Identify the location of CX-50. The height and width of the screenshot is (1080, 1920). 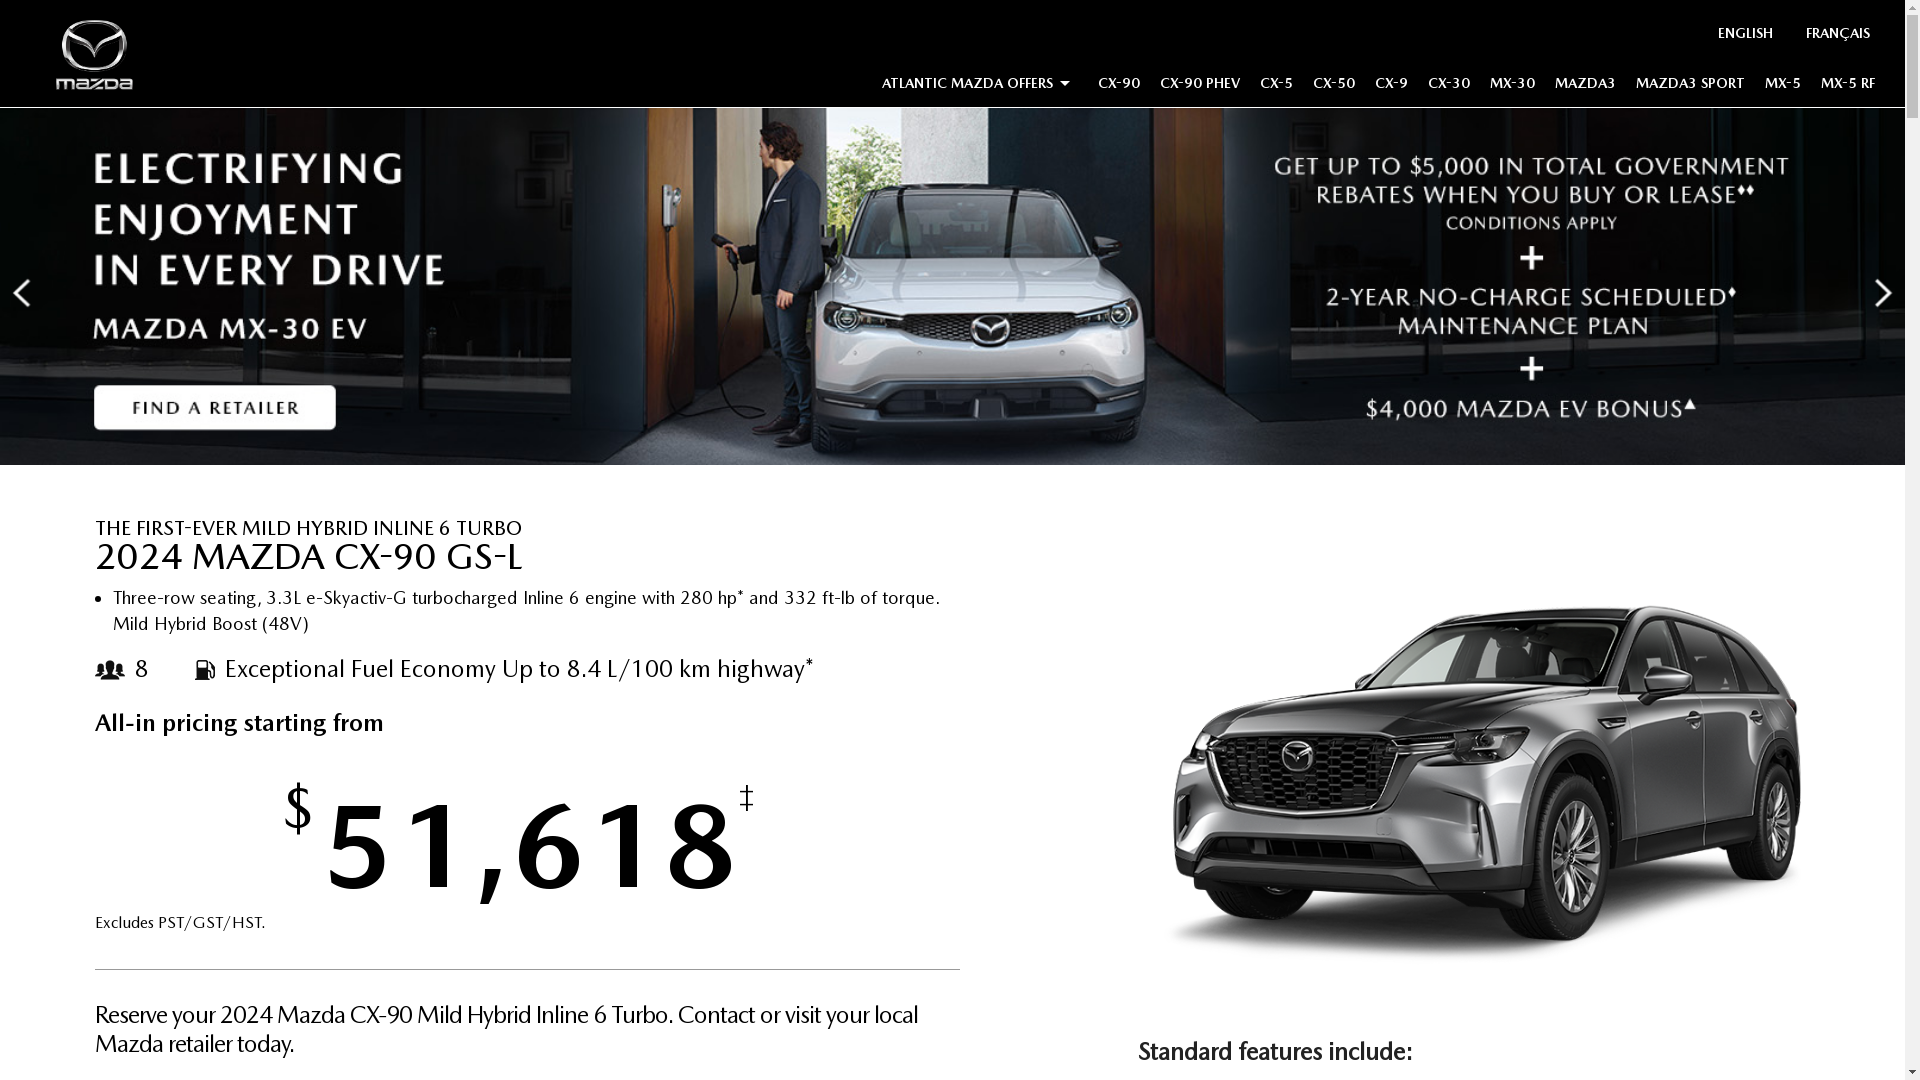
(1334, 87).